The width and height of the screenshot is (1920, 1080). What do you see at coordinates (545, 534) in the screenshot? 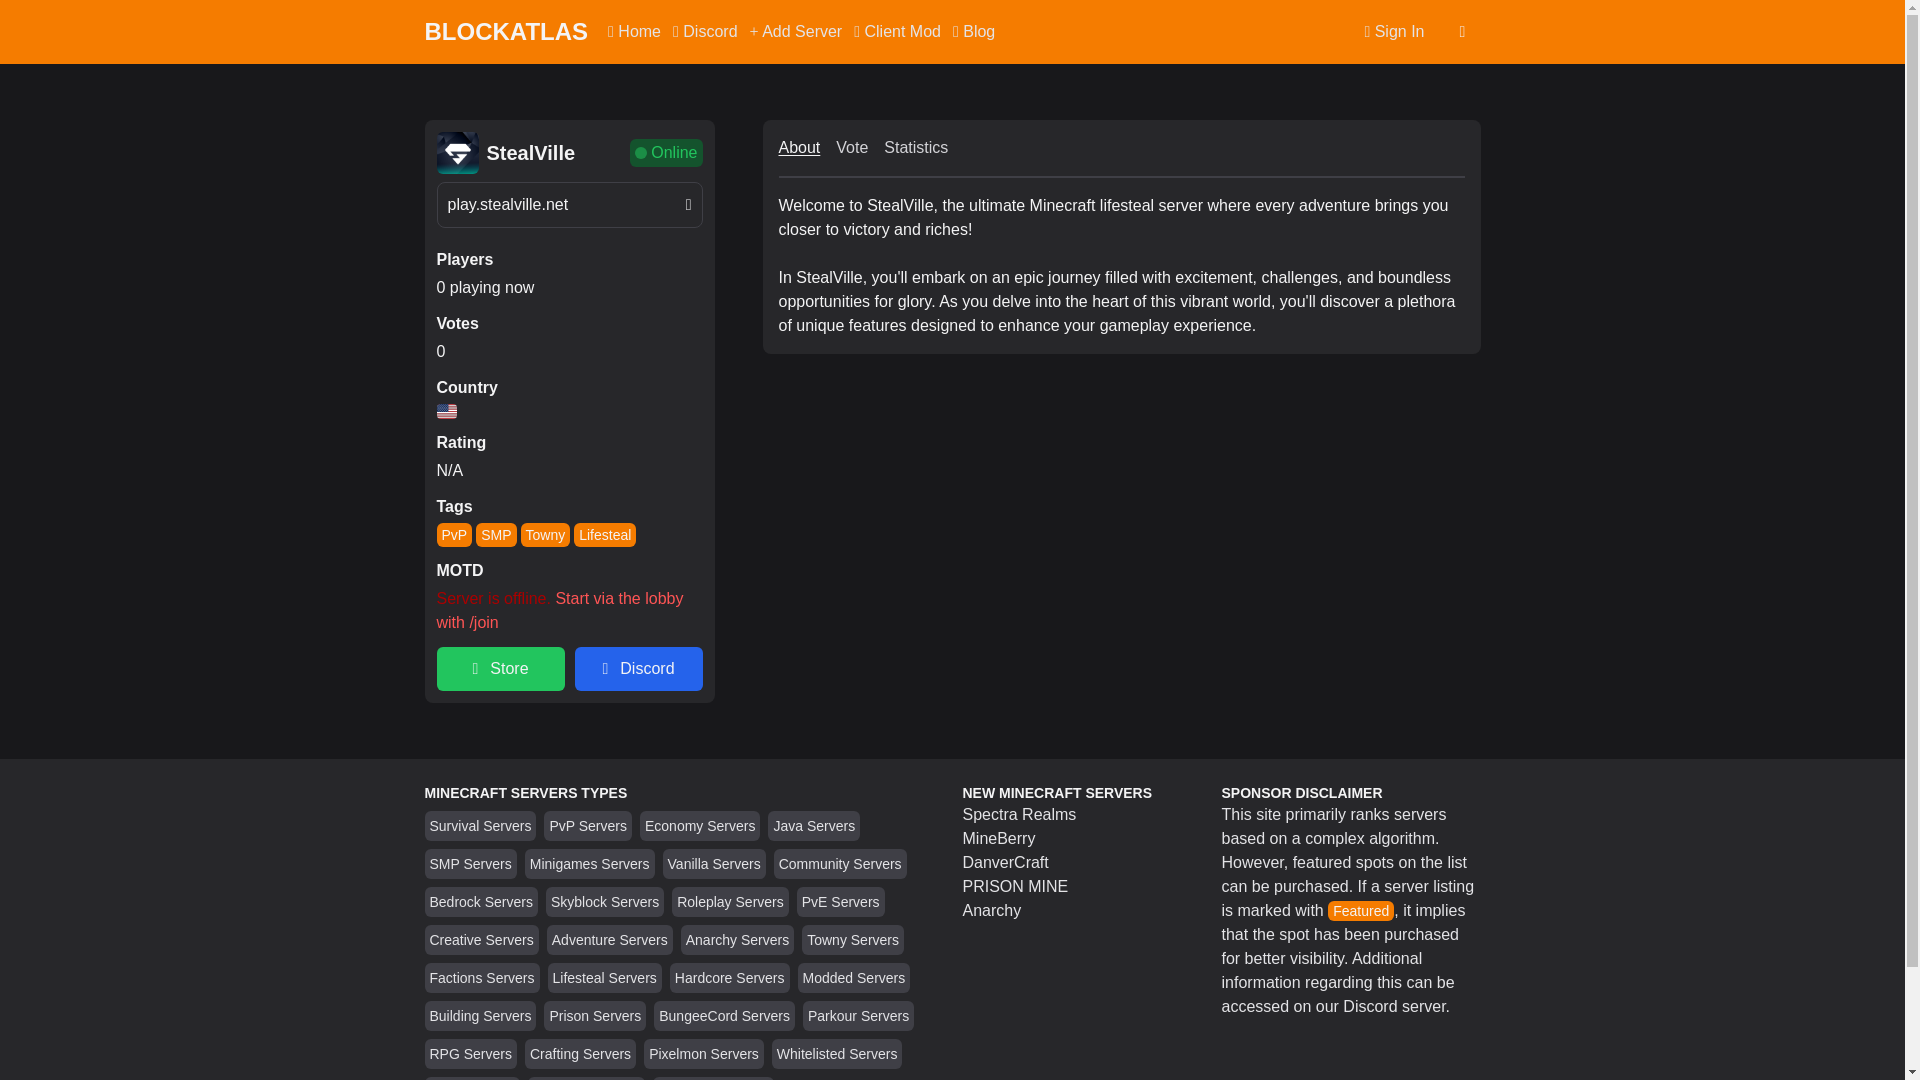
I see `Towny` at bounding box center [545, 534].